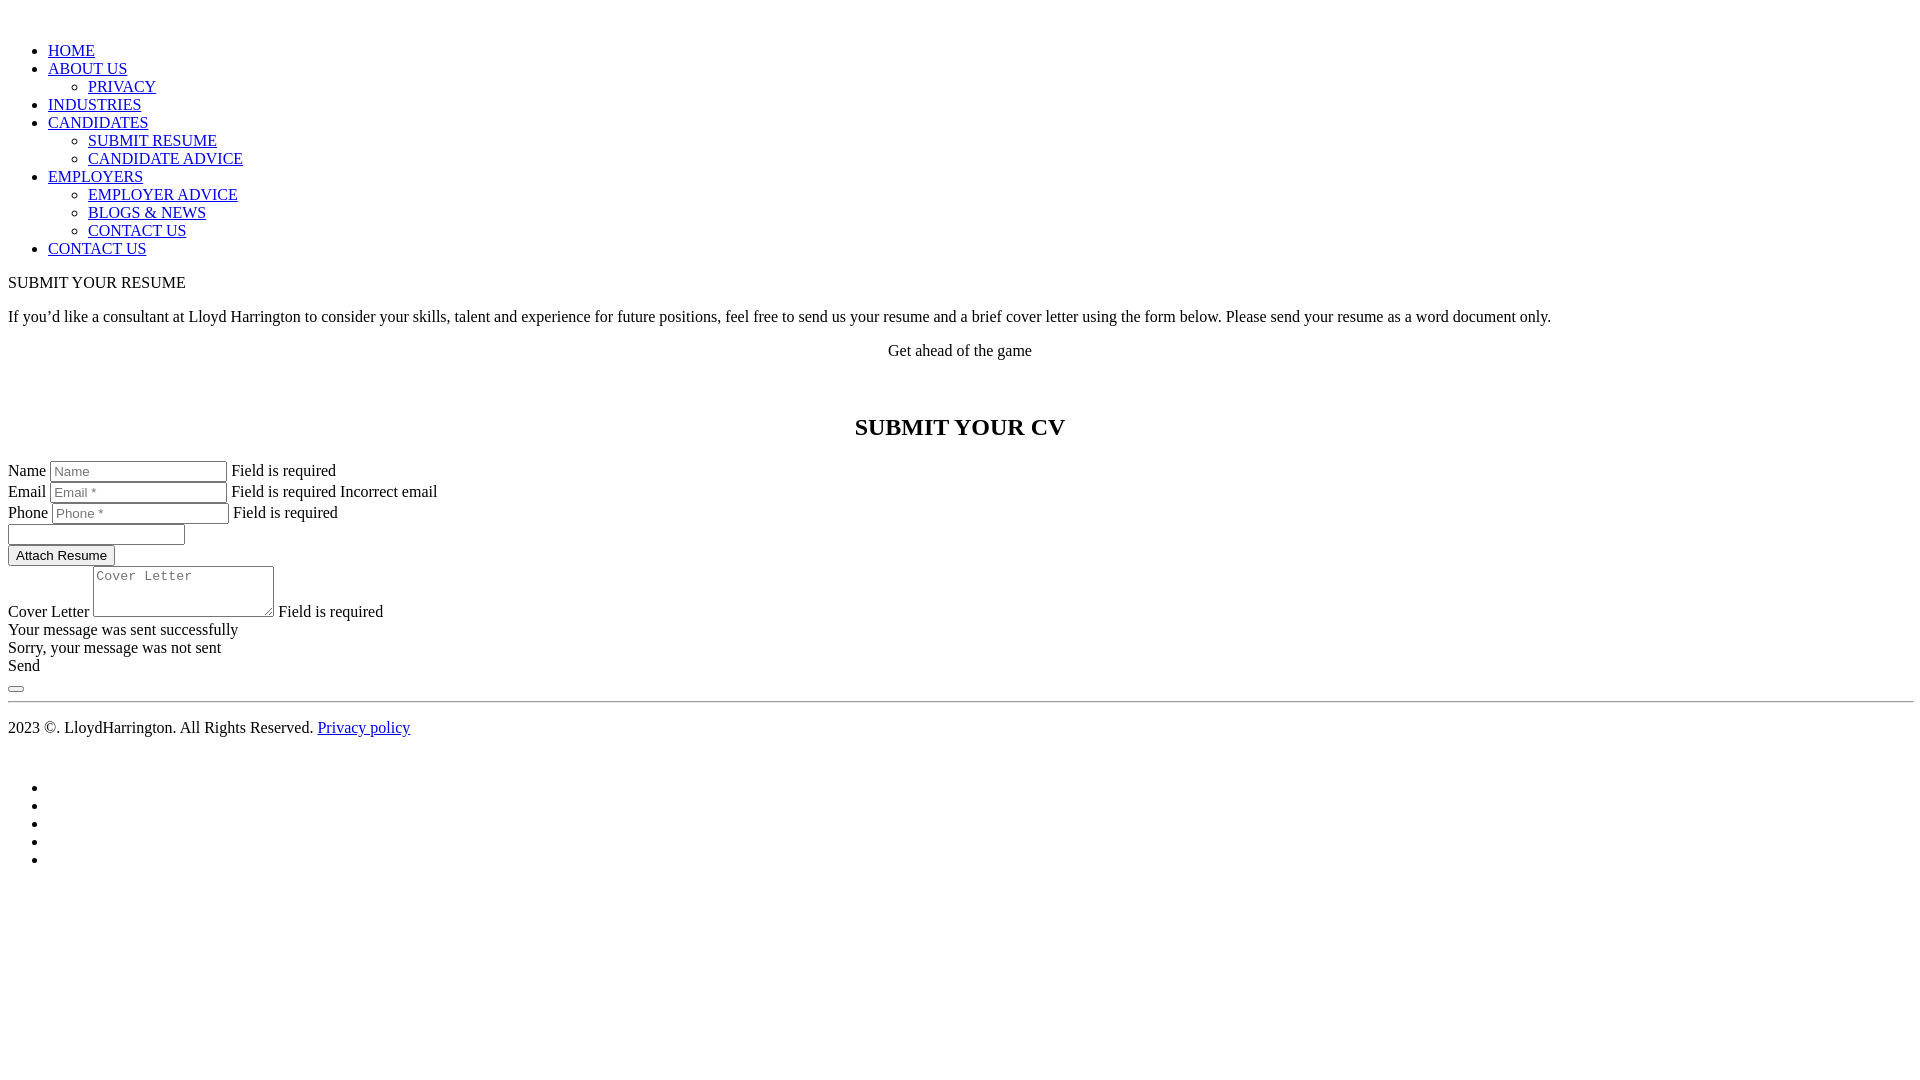 This screenshot has height=1080, width=1920. Describe the element at coordinates (62, 556) in the screenshot. I see `Attach Resume` at that location.